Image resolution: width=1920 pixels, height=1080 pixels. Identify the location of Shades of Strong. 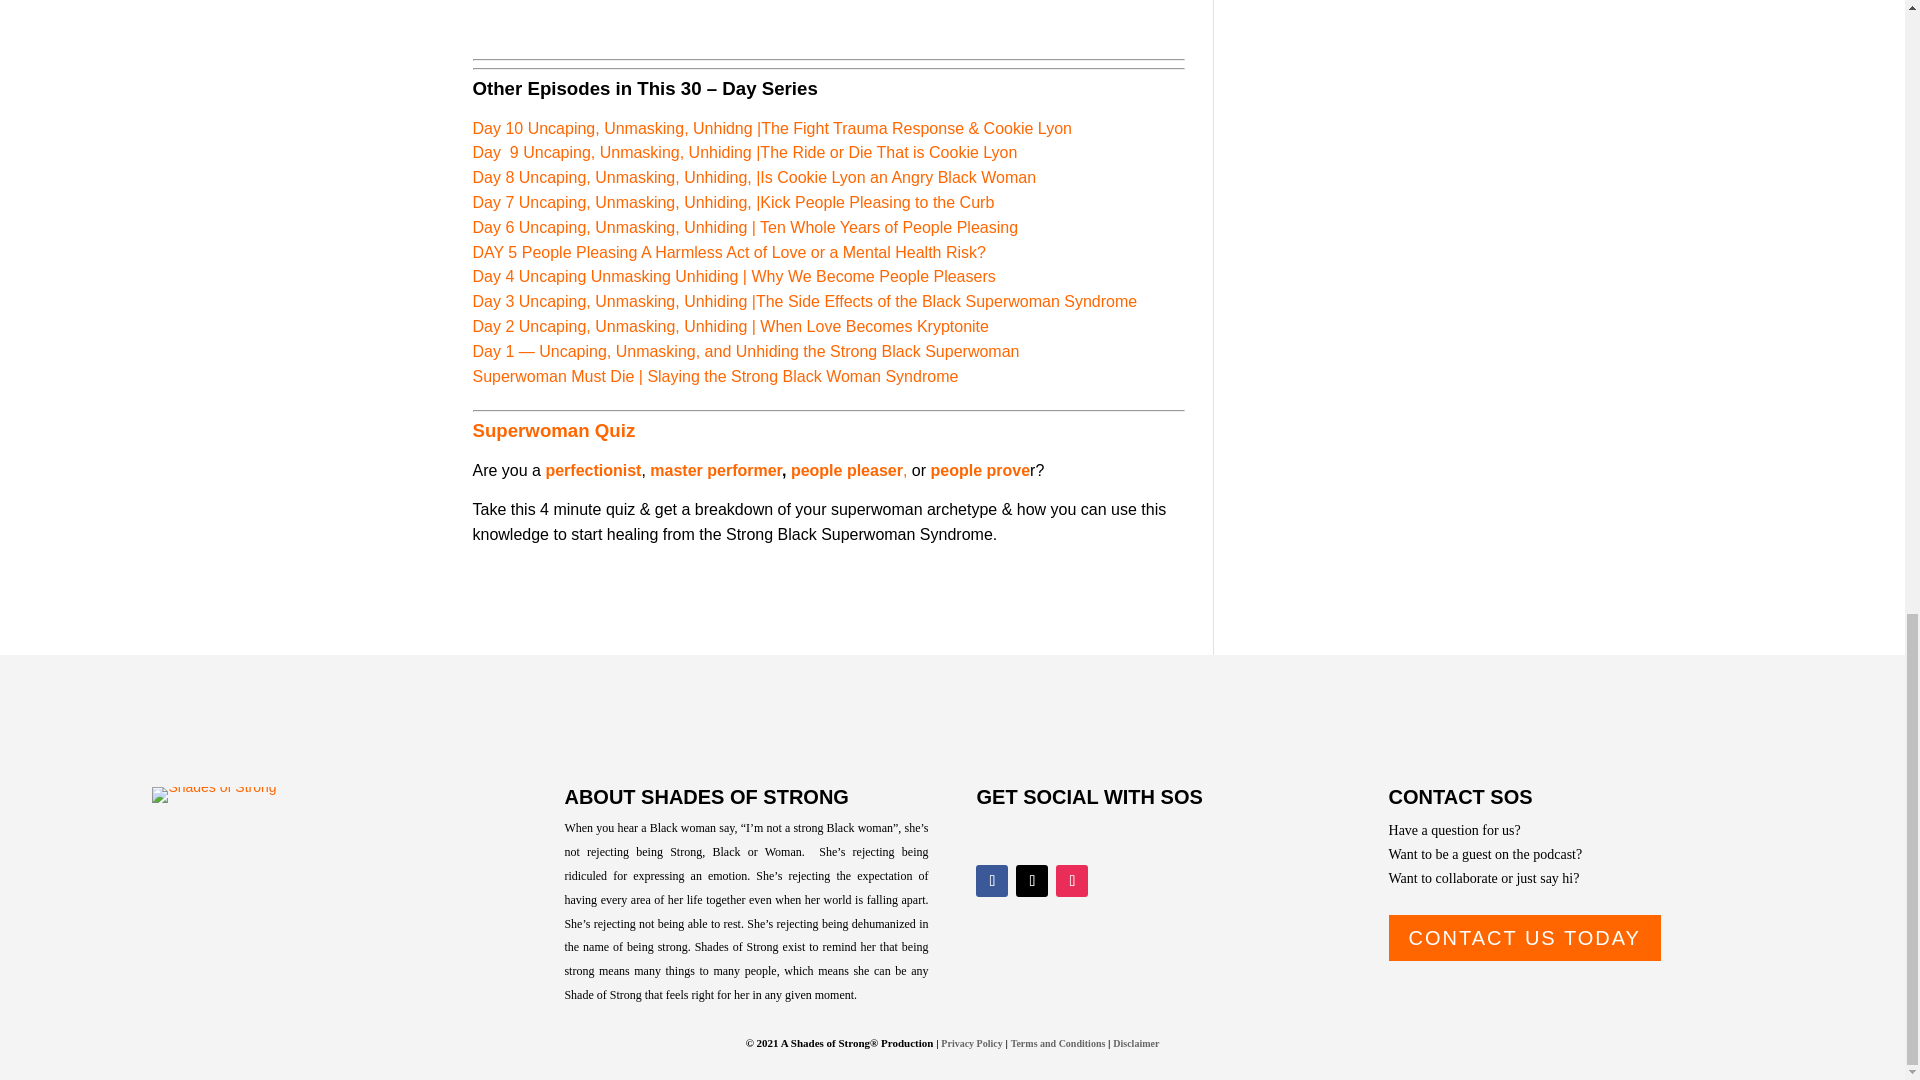
(214, 795).